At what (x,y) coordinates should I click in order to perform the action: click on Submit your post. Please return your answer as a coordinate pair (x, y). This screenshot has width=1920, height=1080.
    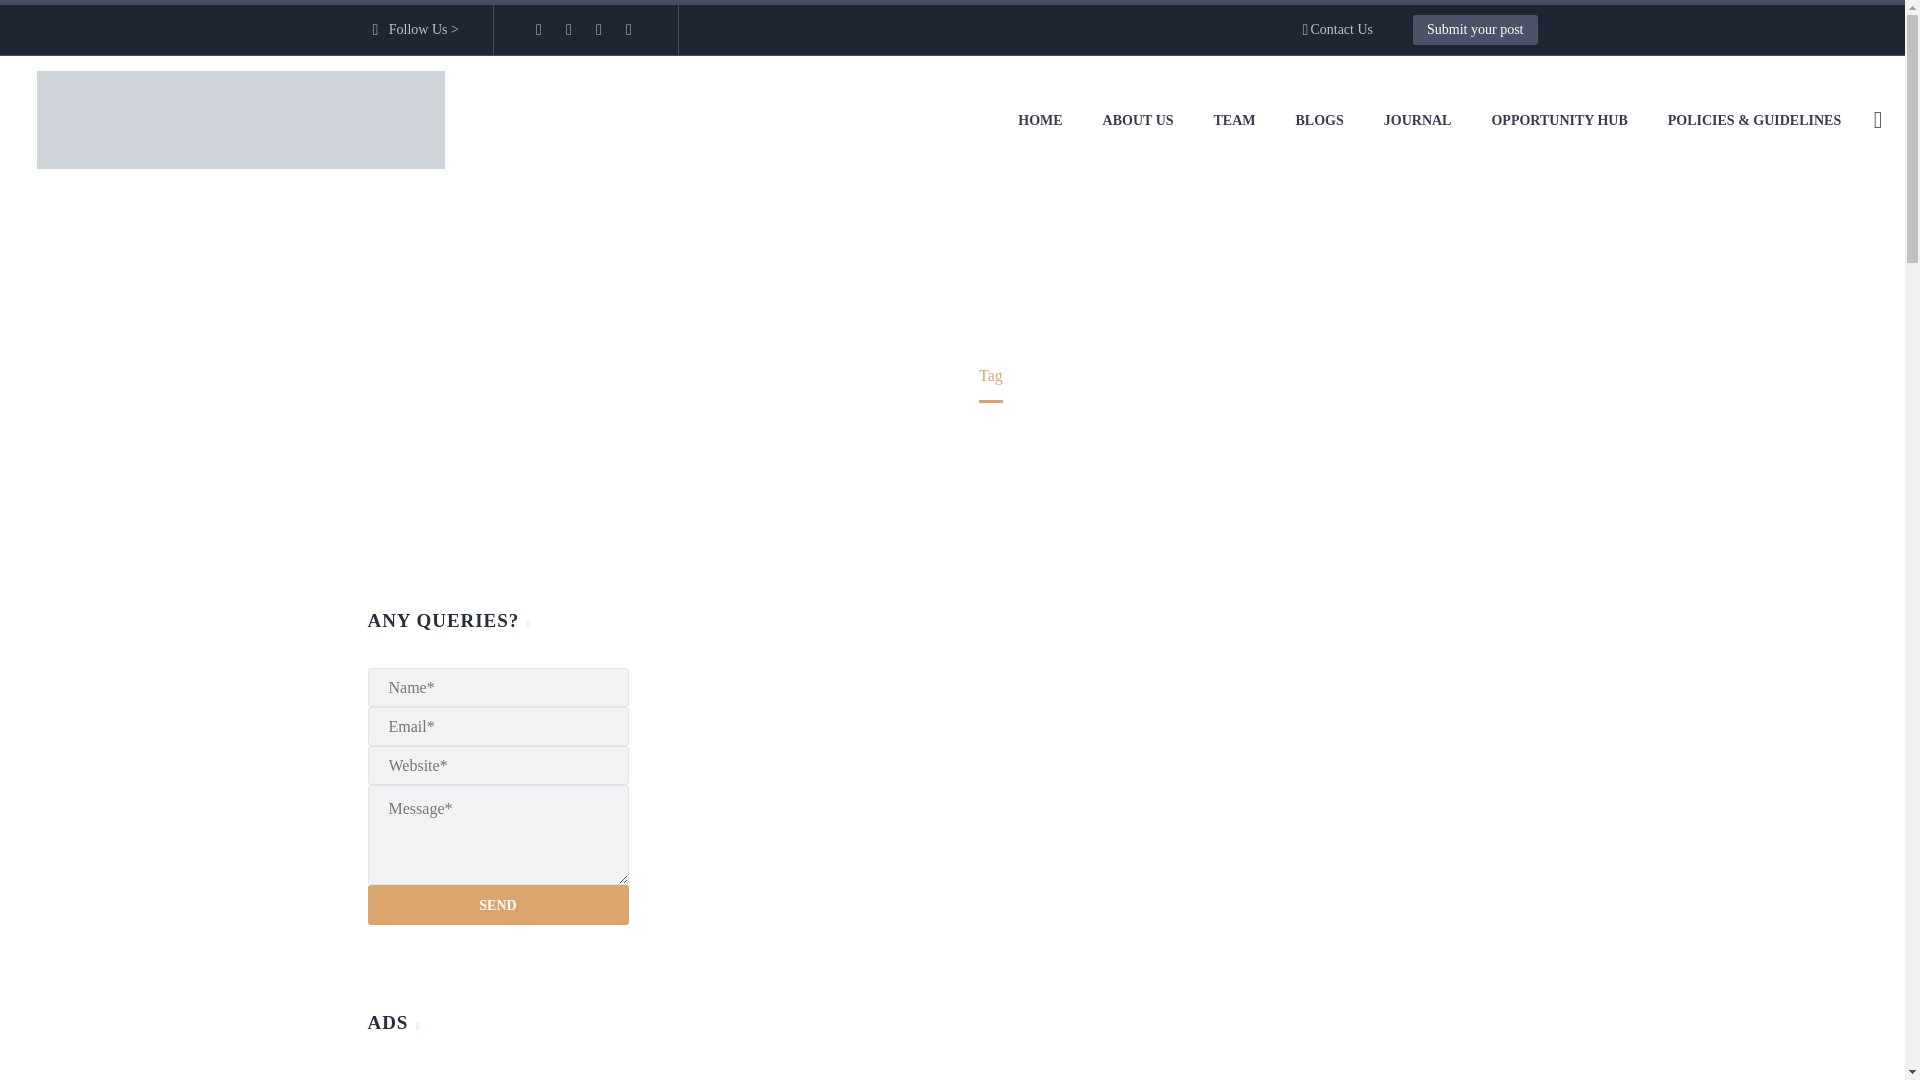
    Looking at the image, I should click on (1475, 30).